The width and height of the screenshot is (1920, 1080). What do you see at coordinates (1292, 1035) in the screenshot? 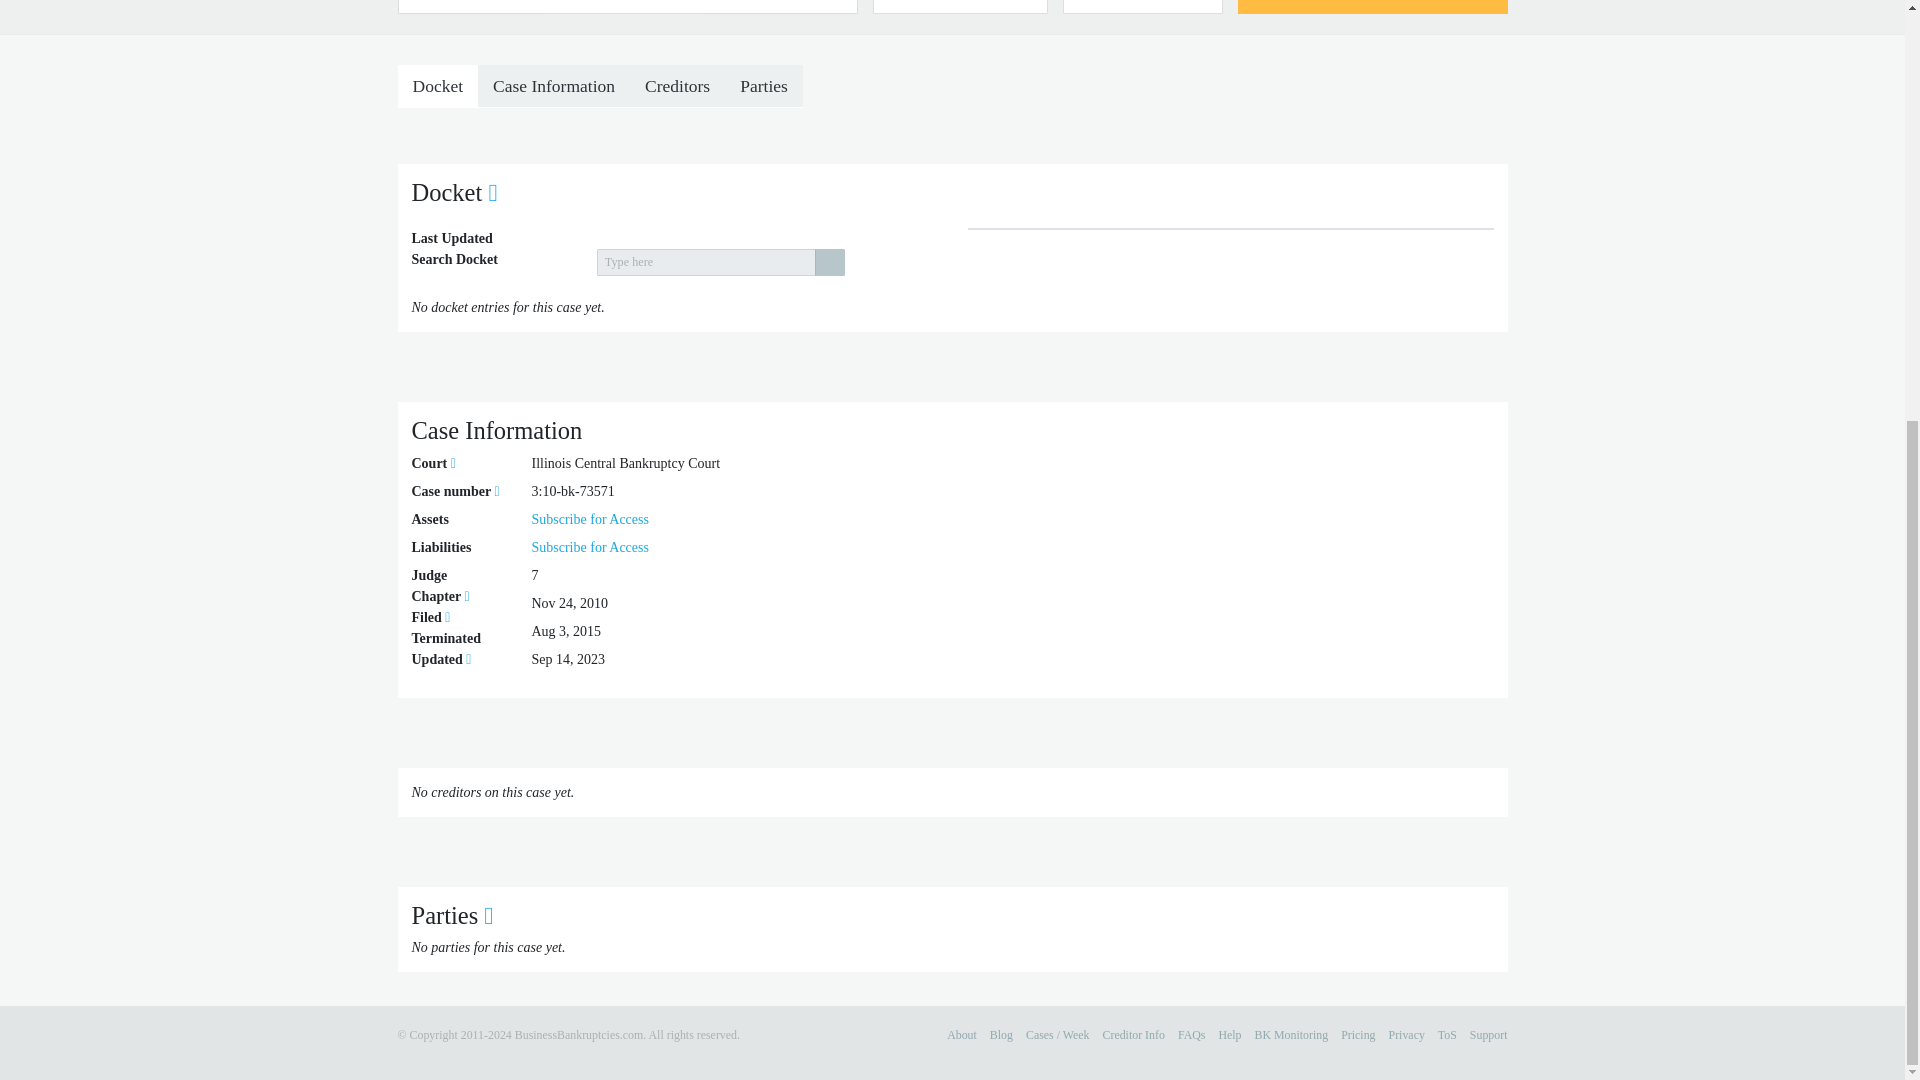
I see `BK Monitoring` at bounding box center [1292, 1035].